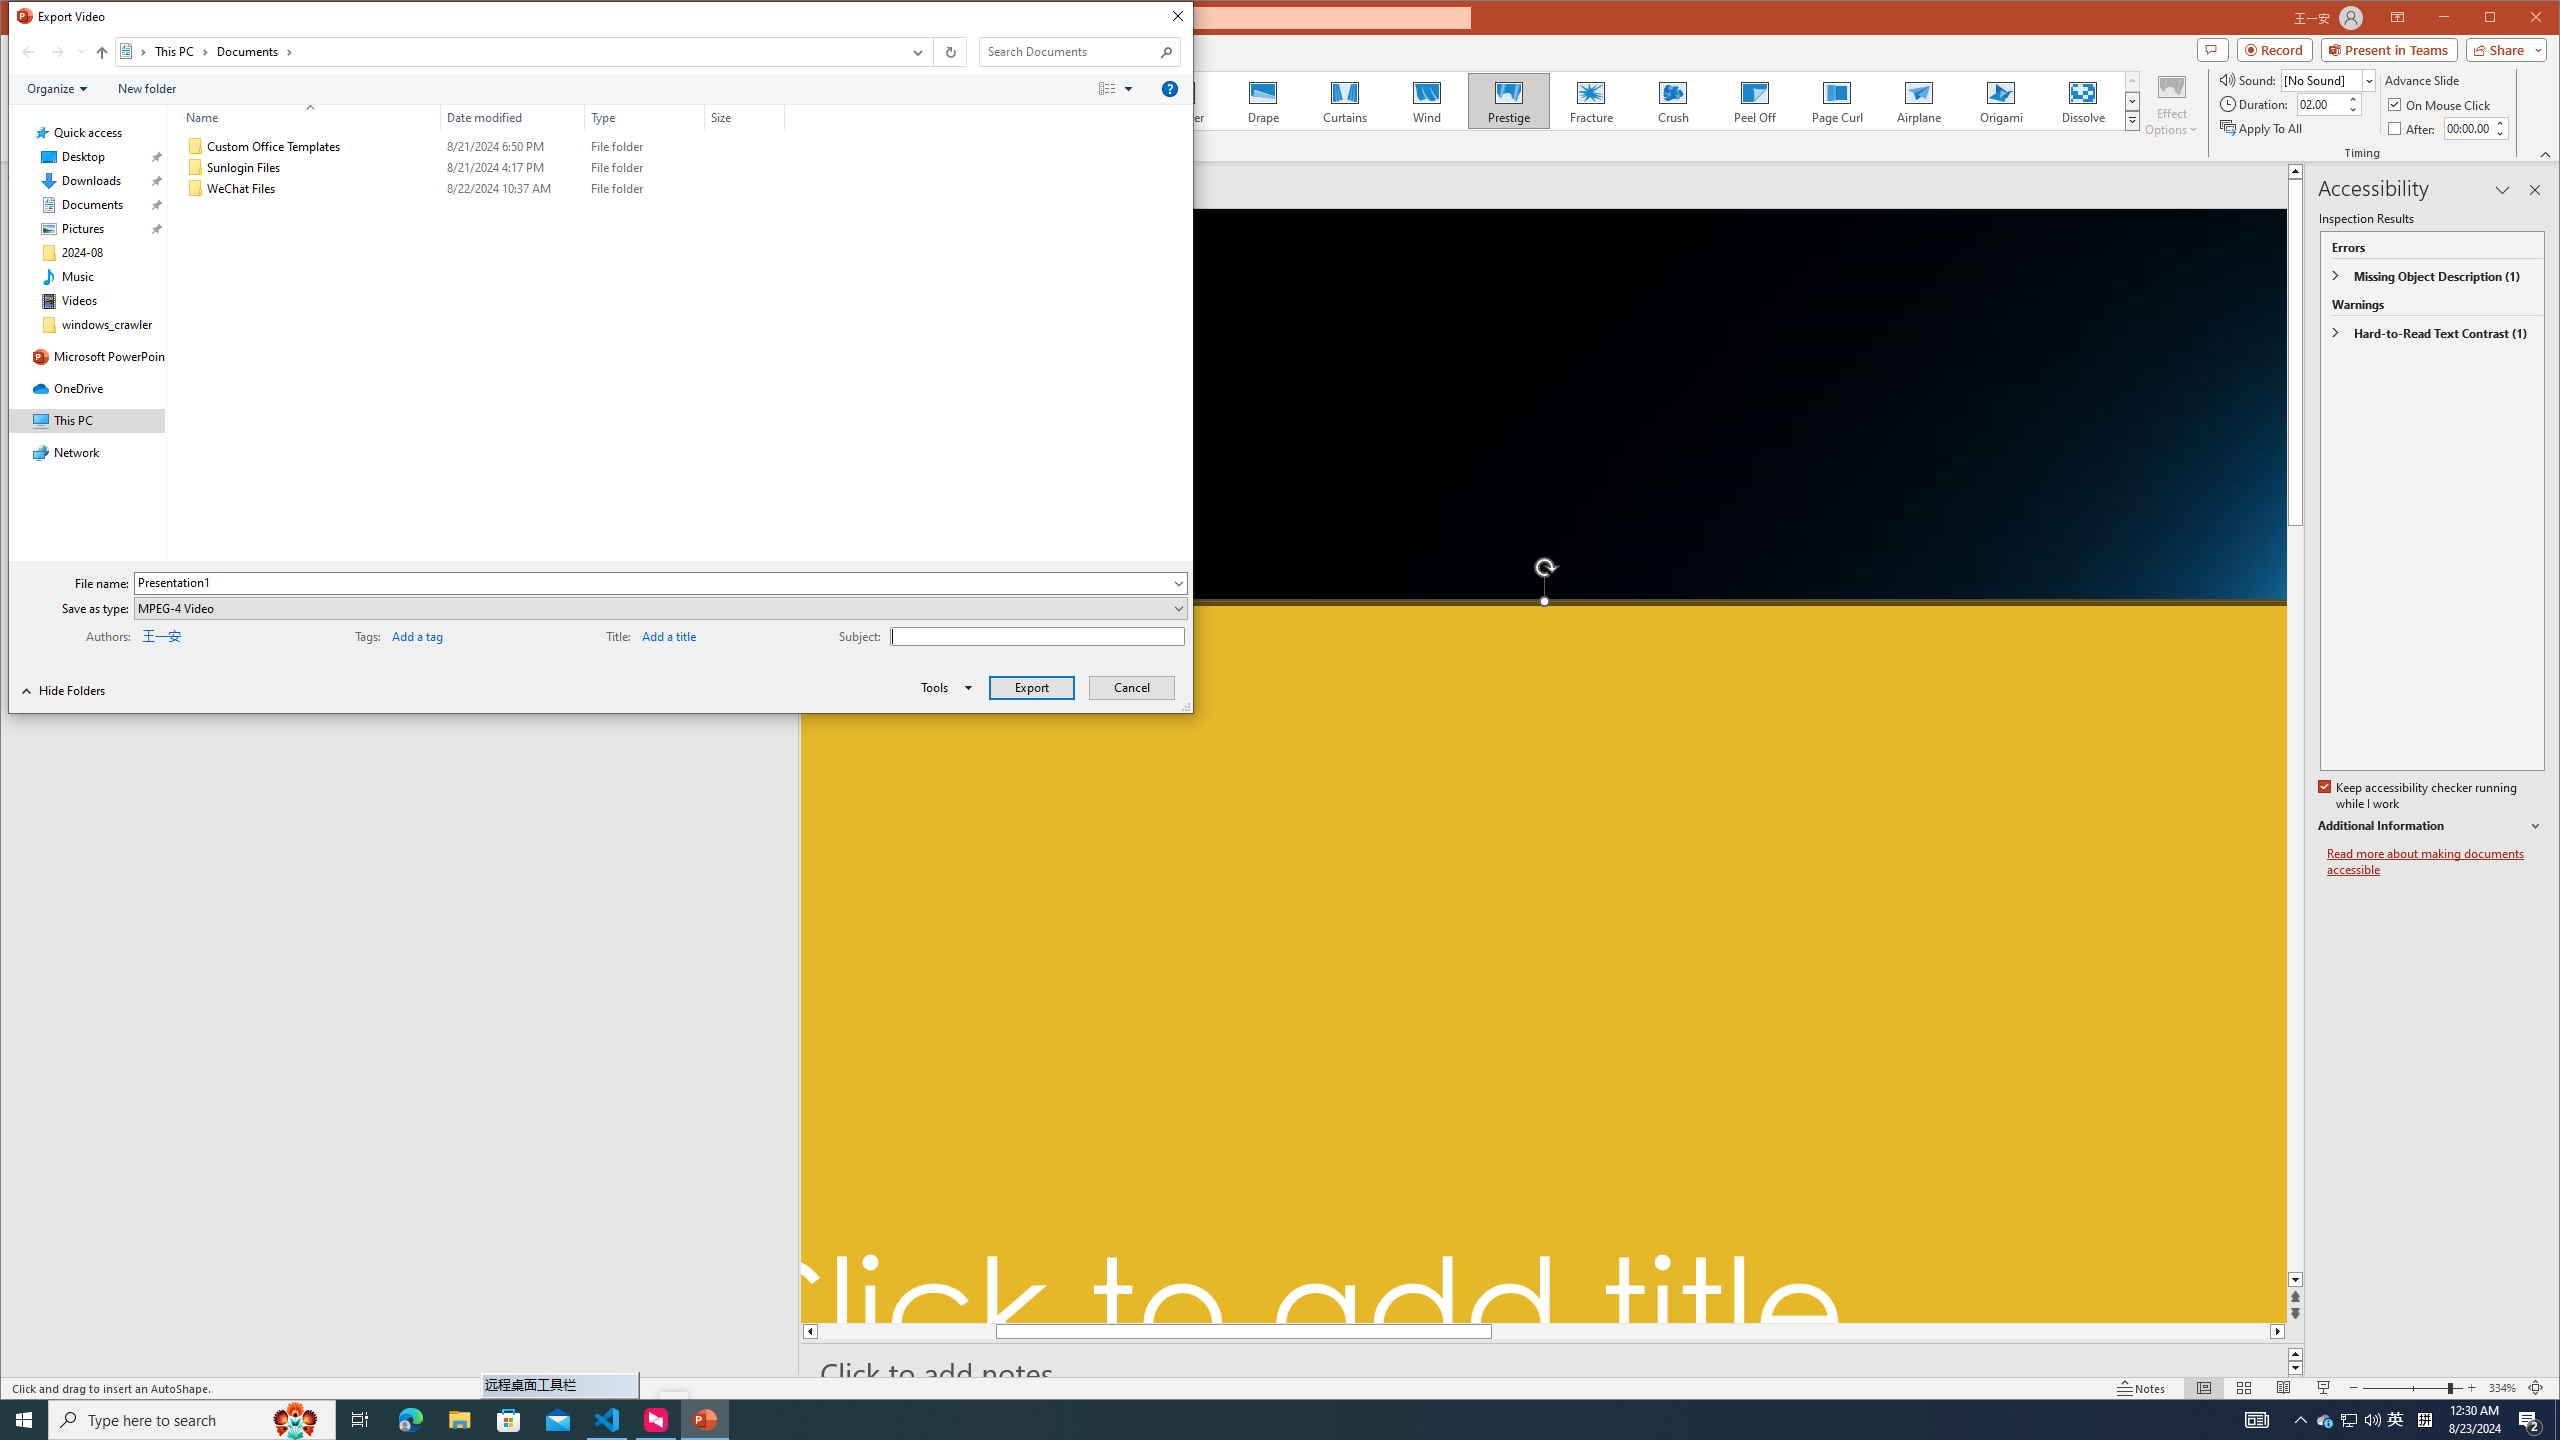  What do you see at coordinates (182, 52) in the screenshot?
I see `This PC` at bounding box center [182, 52].